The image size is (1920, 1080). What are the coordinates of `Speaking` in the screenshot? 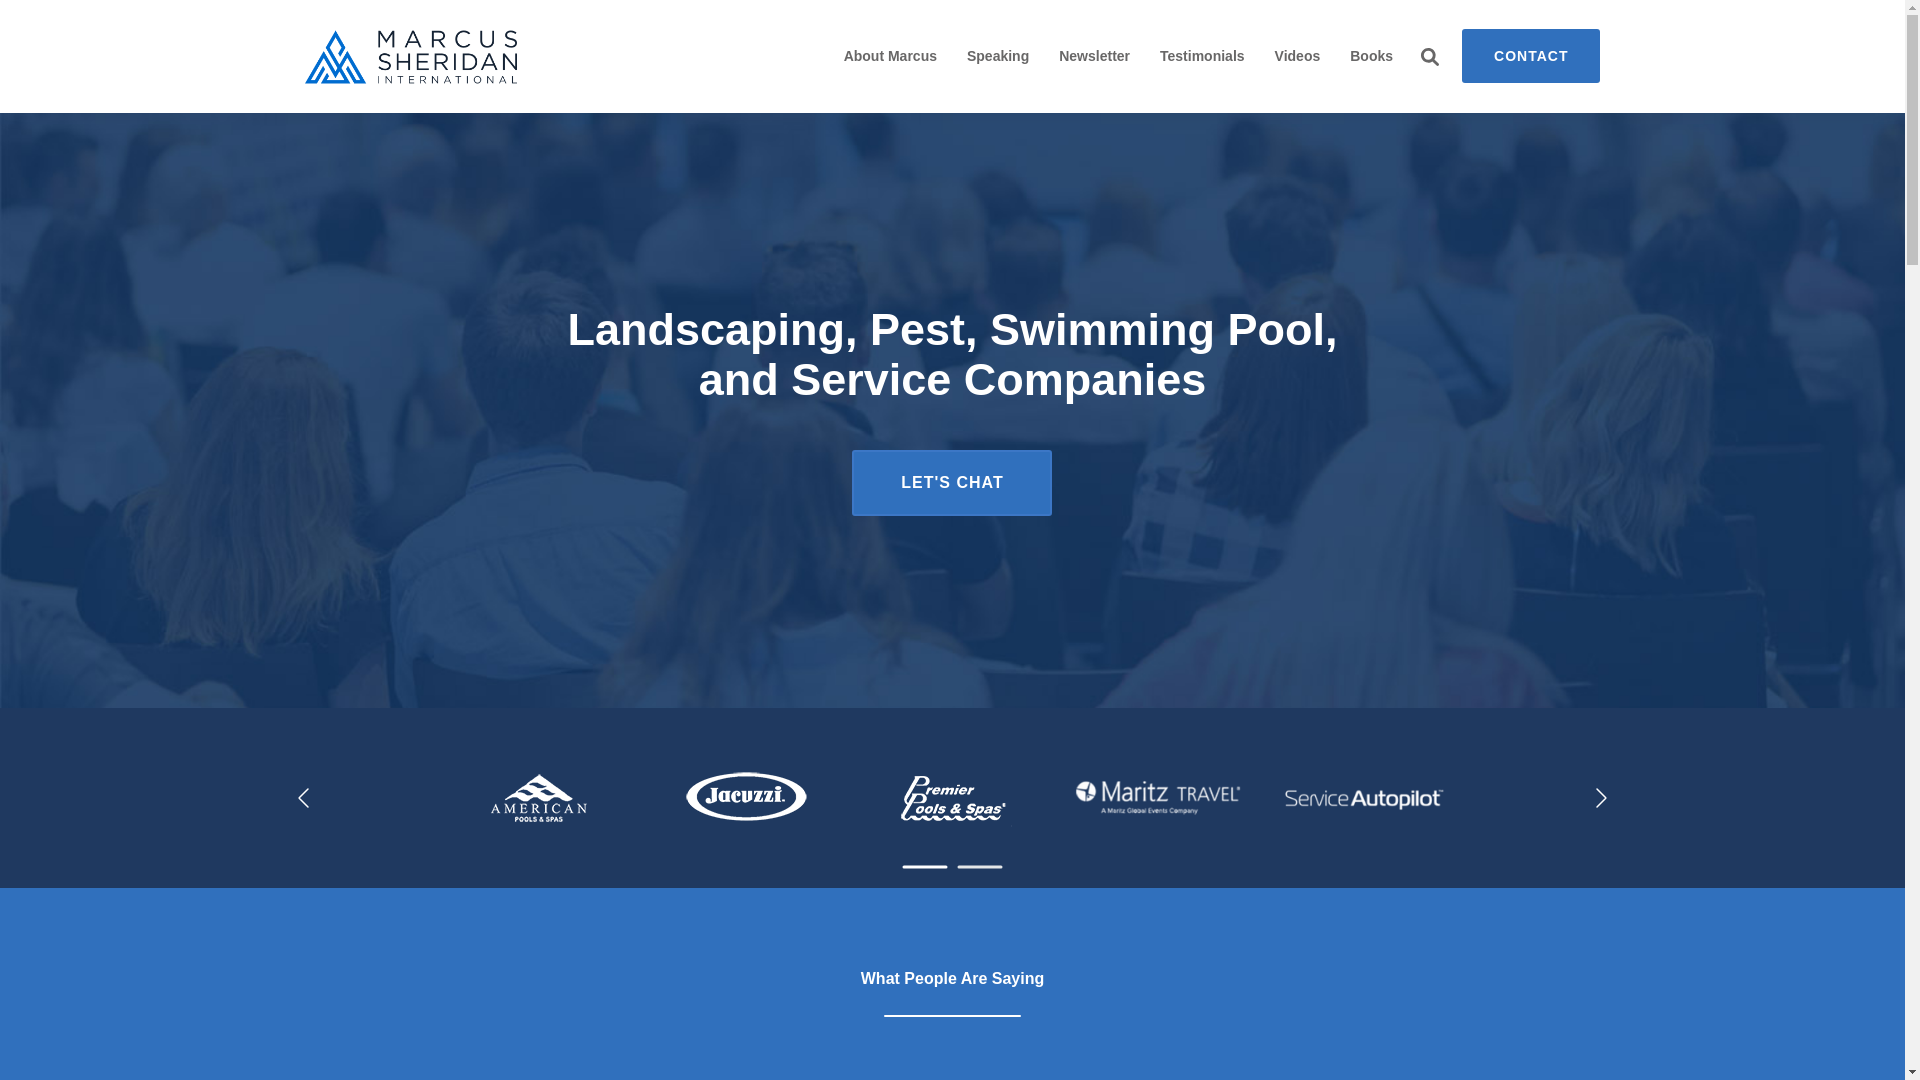 It's located at (998, 56).